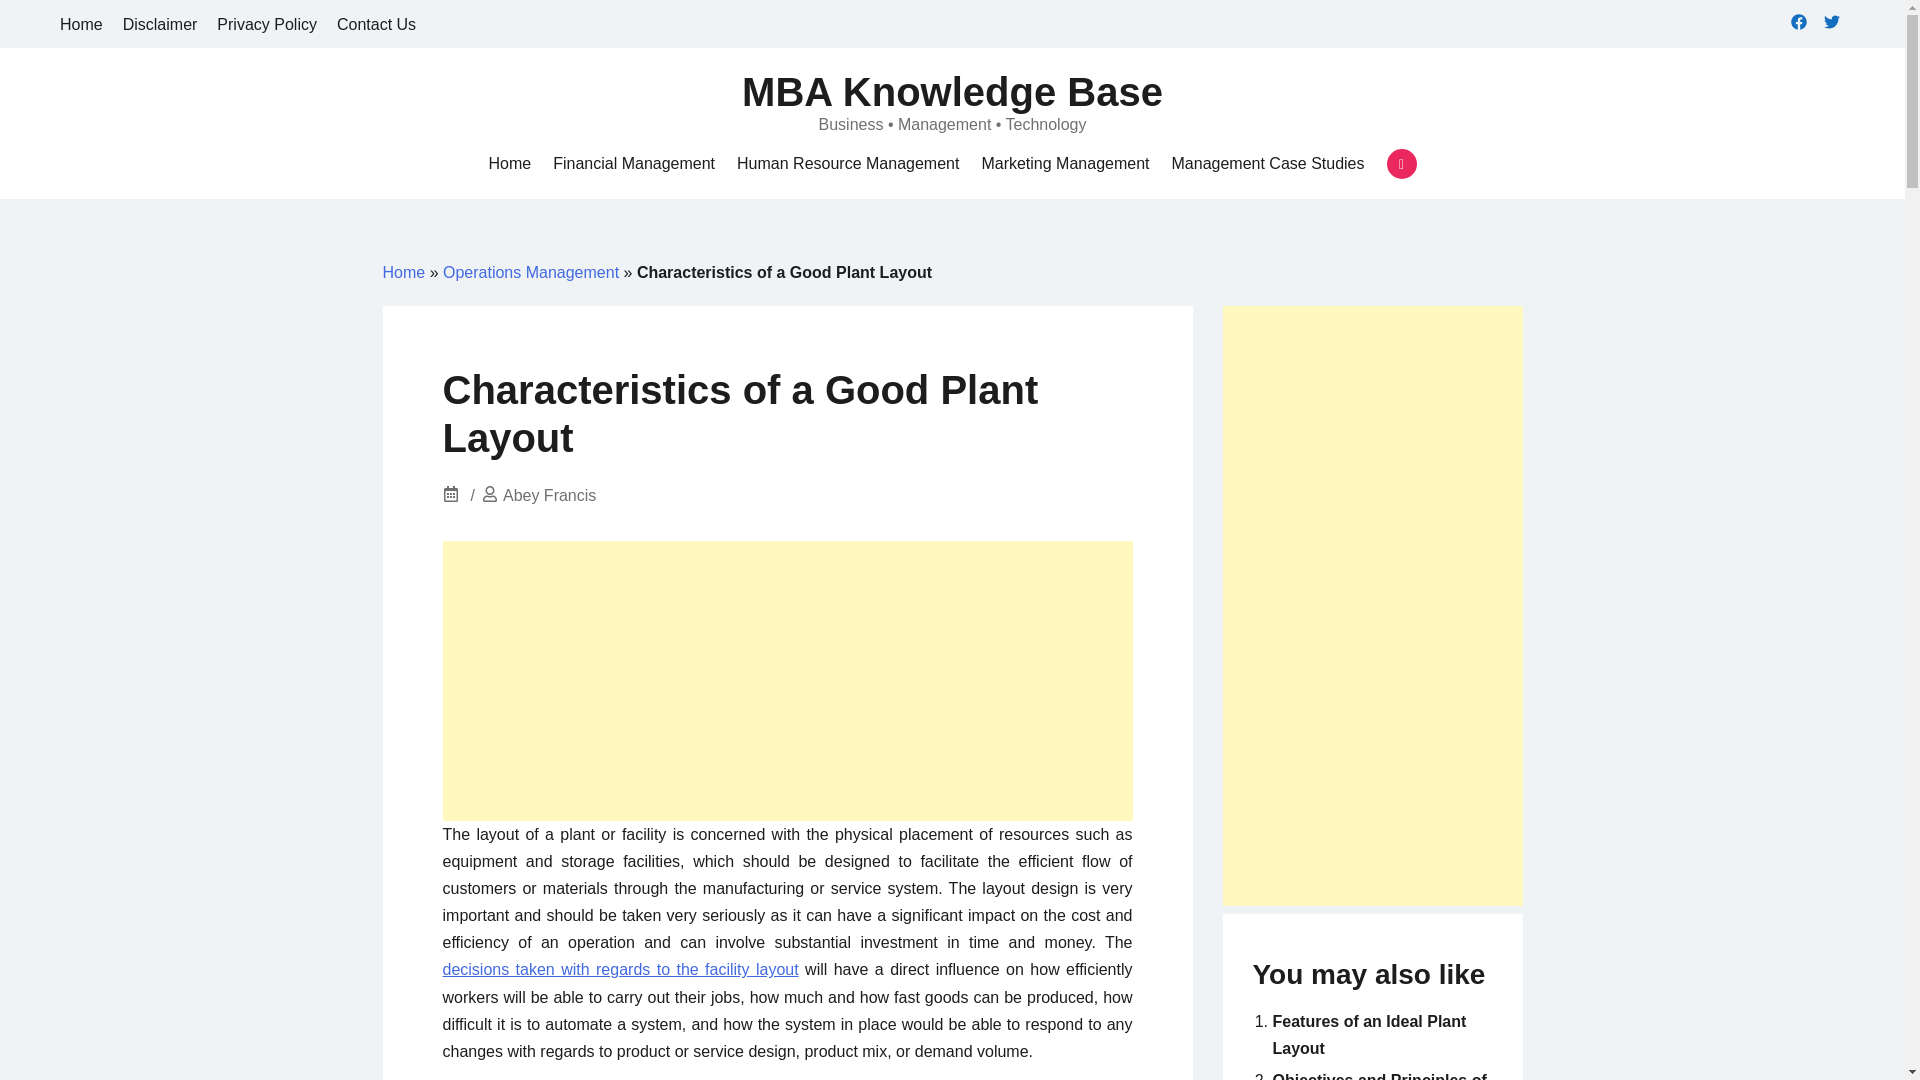 The image size is (1920, 1080). What do you see at coordinates (81, 24) in the screenshot?
I see `Home` at bounding box center [81, 24].